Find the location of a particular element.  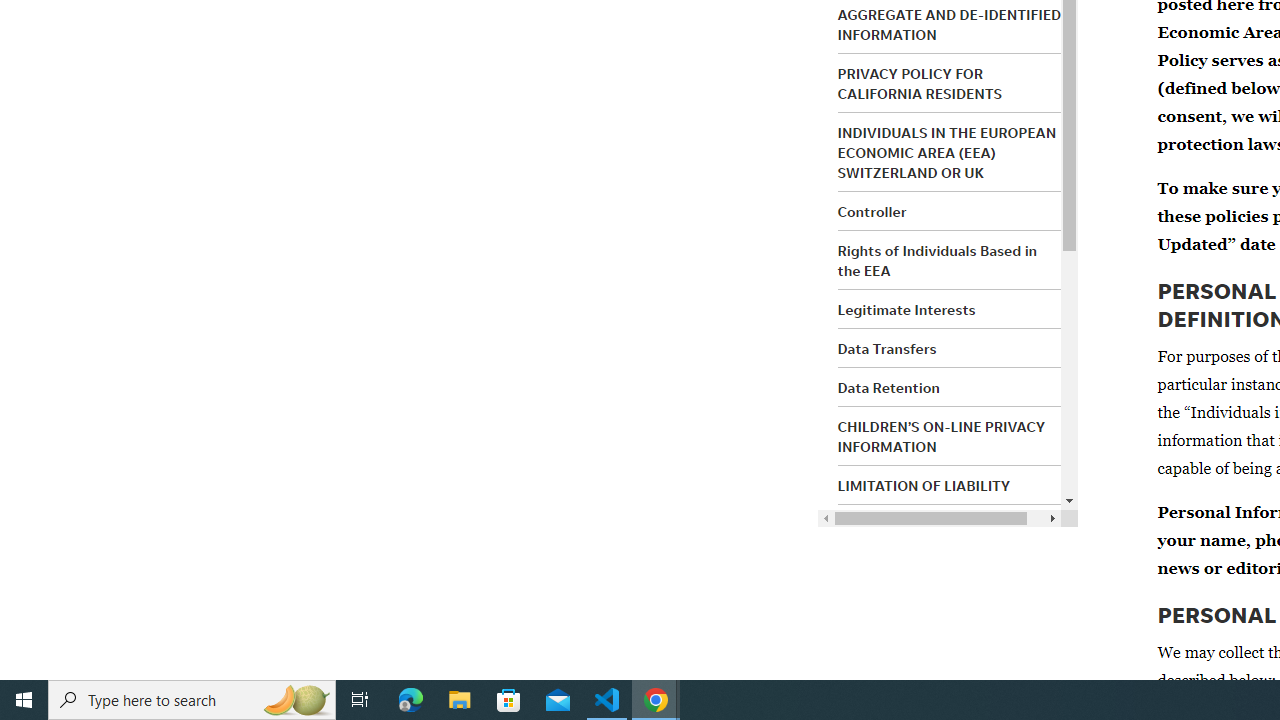

Rights of Individuals Based in the EEA is located at coordinates (938, 260).